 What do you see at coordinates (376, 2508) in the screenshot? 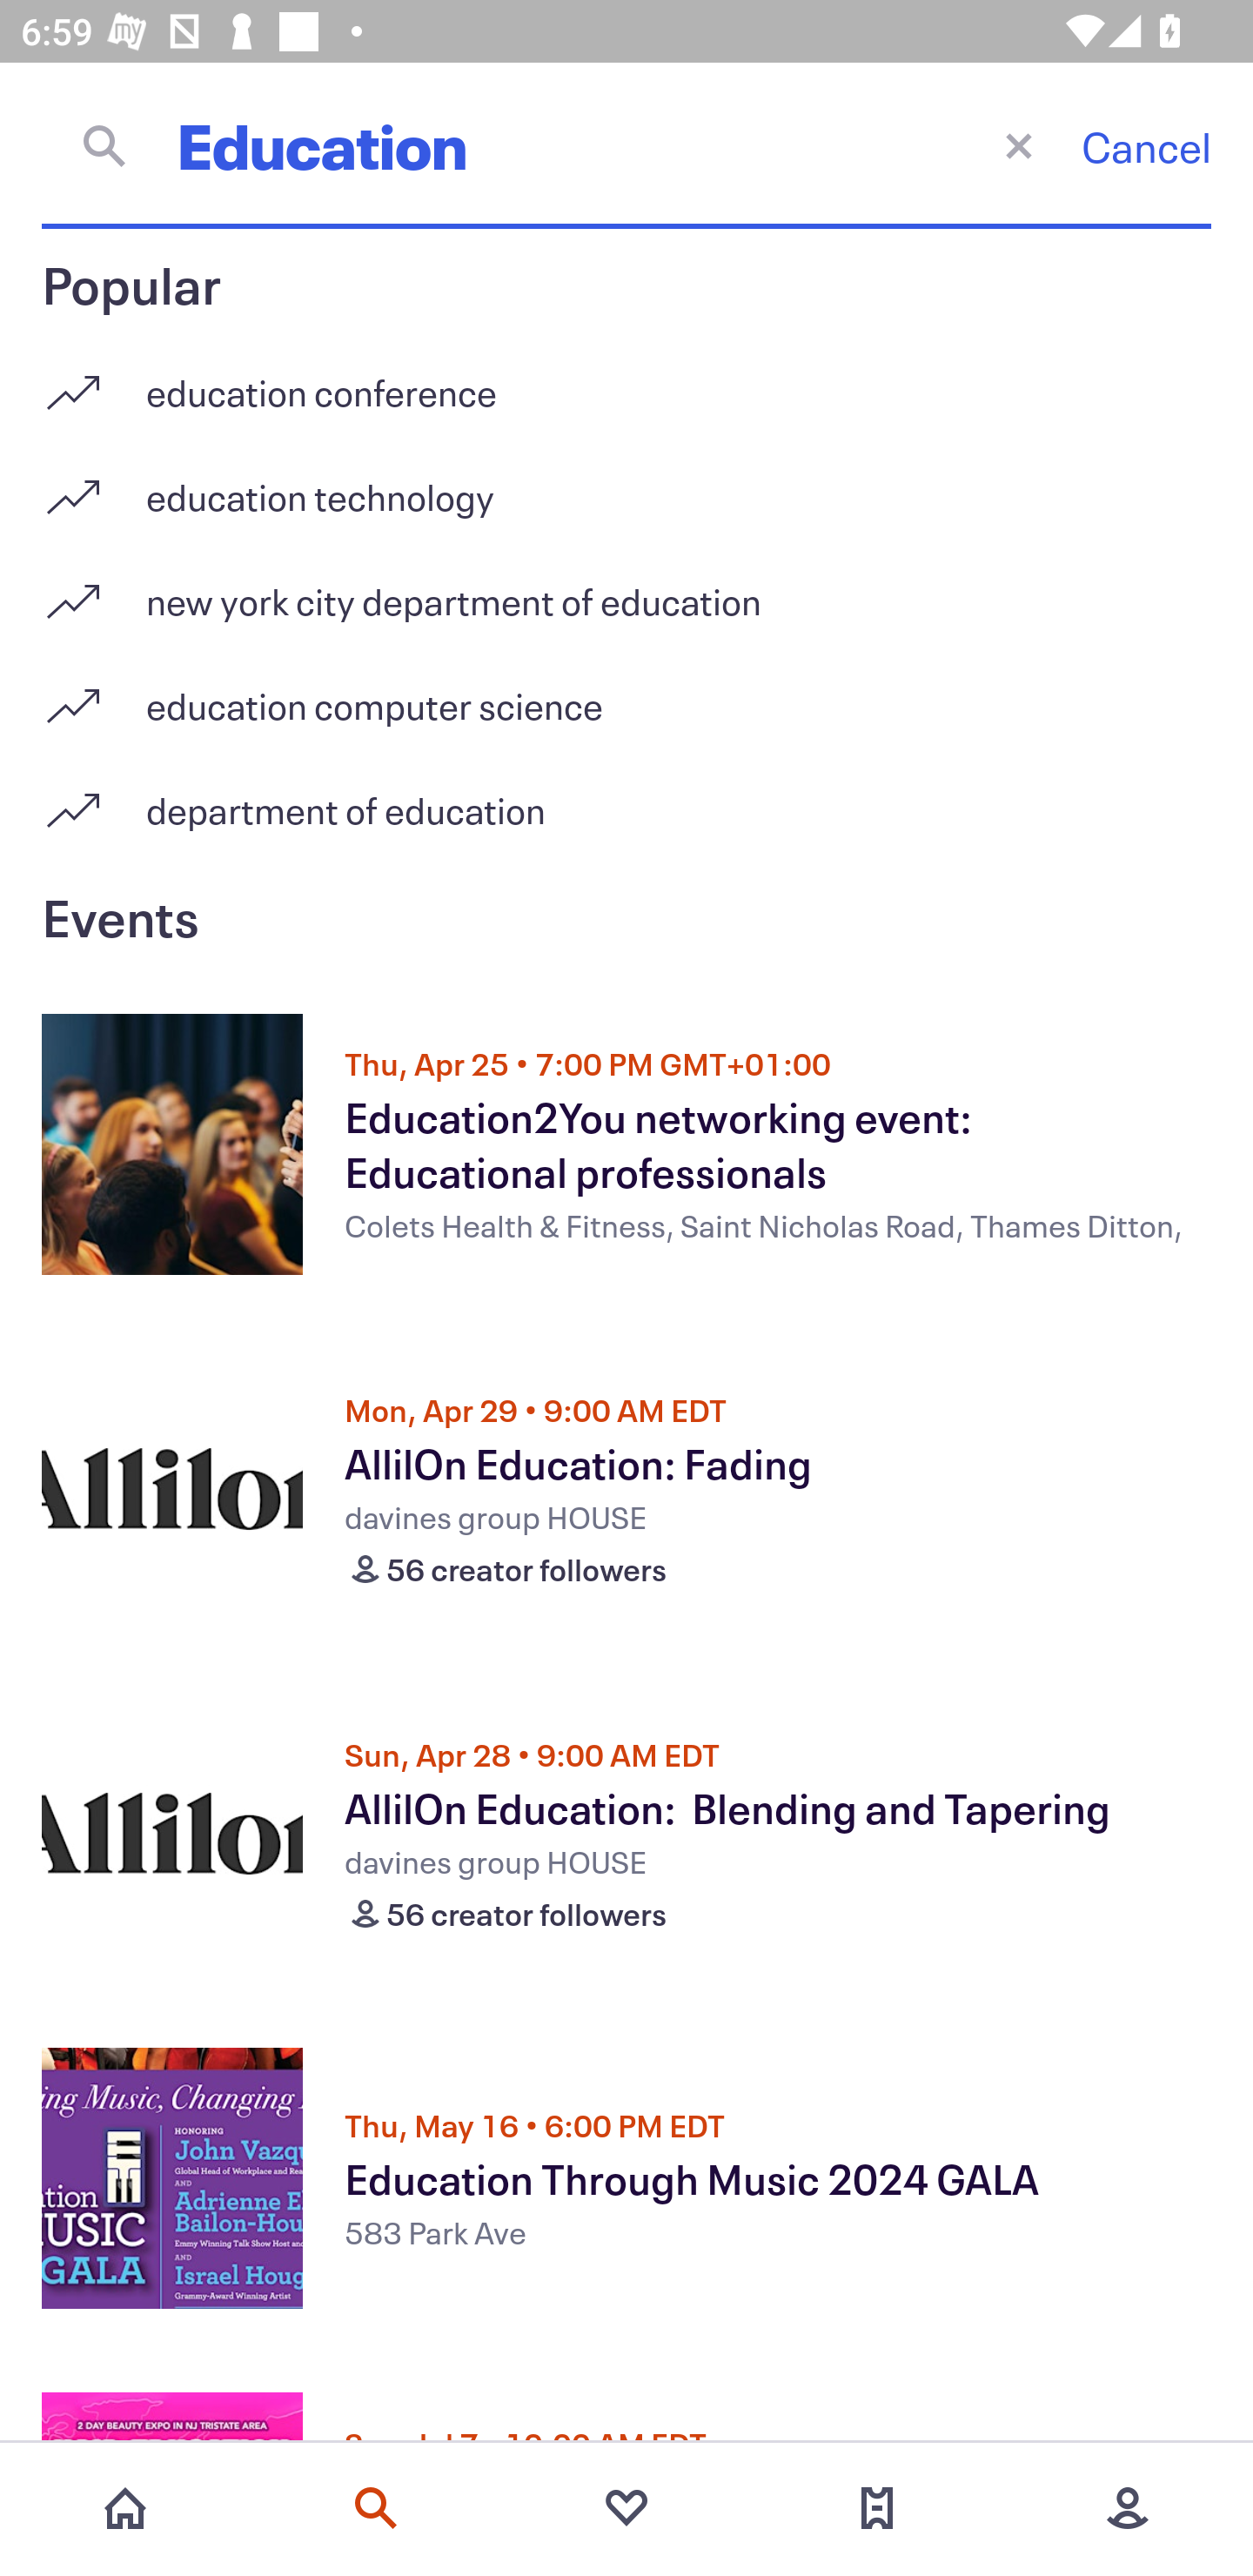
I see `Search events` at bounding box center [376, 2508].